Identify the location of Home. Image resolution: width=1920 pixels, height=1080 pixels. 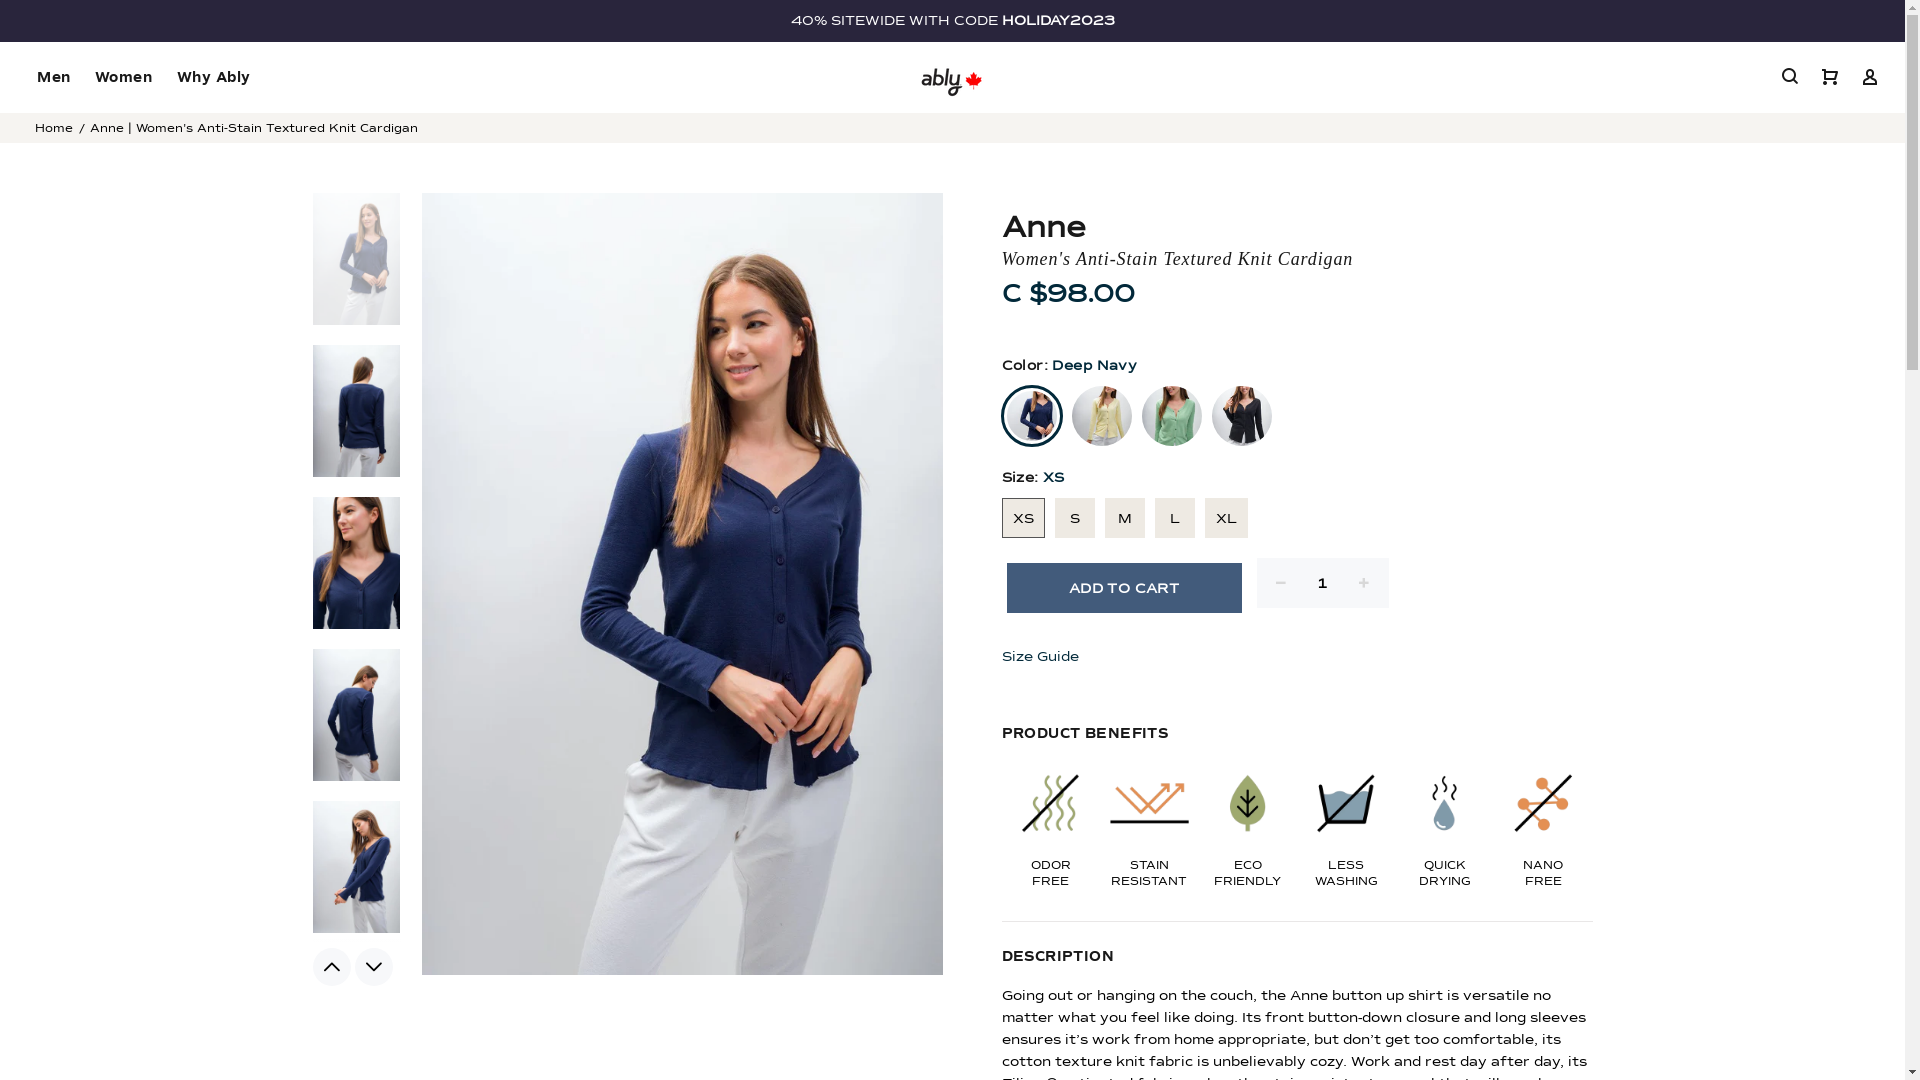
(54, 128).